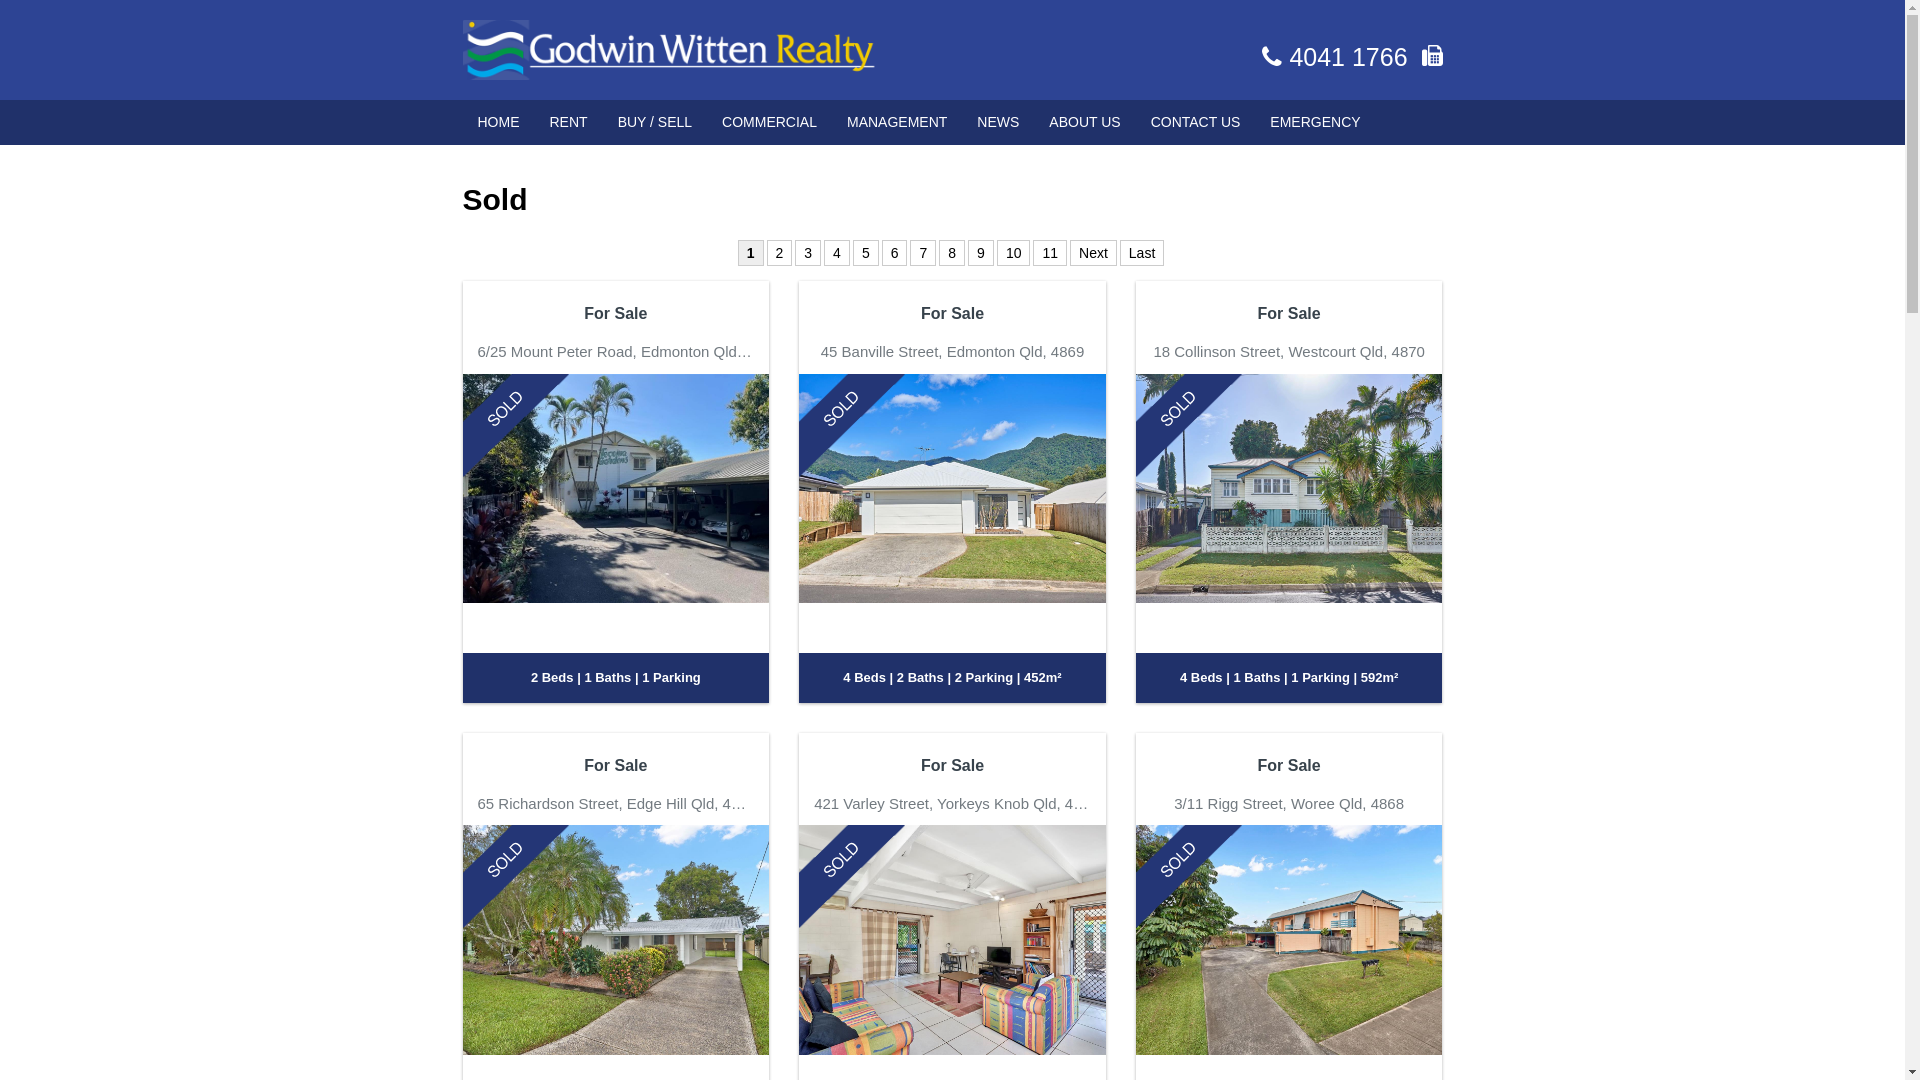  I want to click on CONTACT US, so click(1196, 122).